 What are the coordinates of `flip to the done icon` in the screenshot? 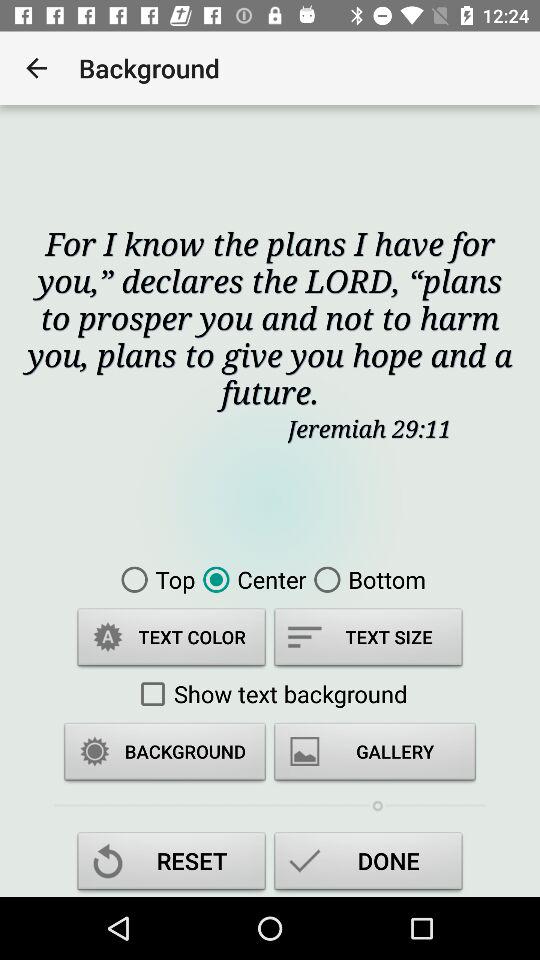 It's located at (368, 864).